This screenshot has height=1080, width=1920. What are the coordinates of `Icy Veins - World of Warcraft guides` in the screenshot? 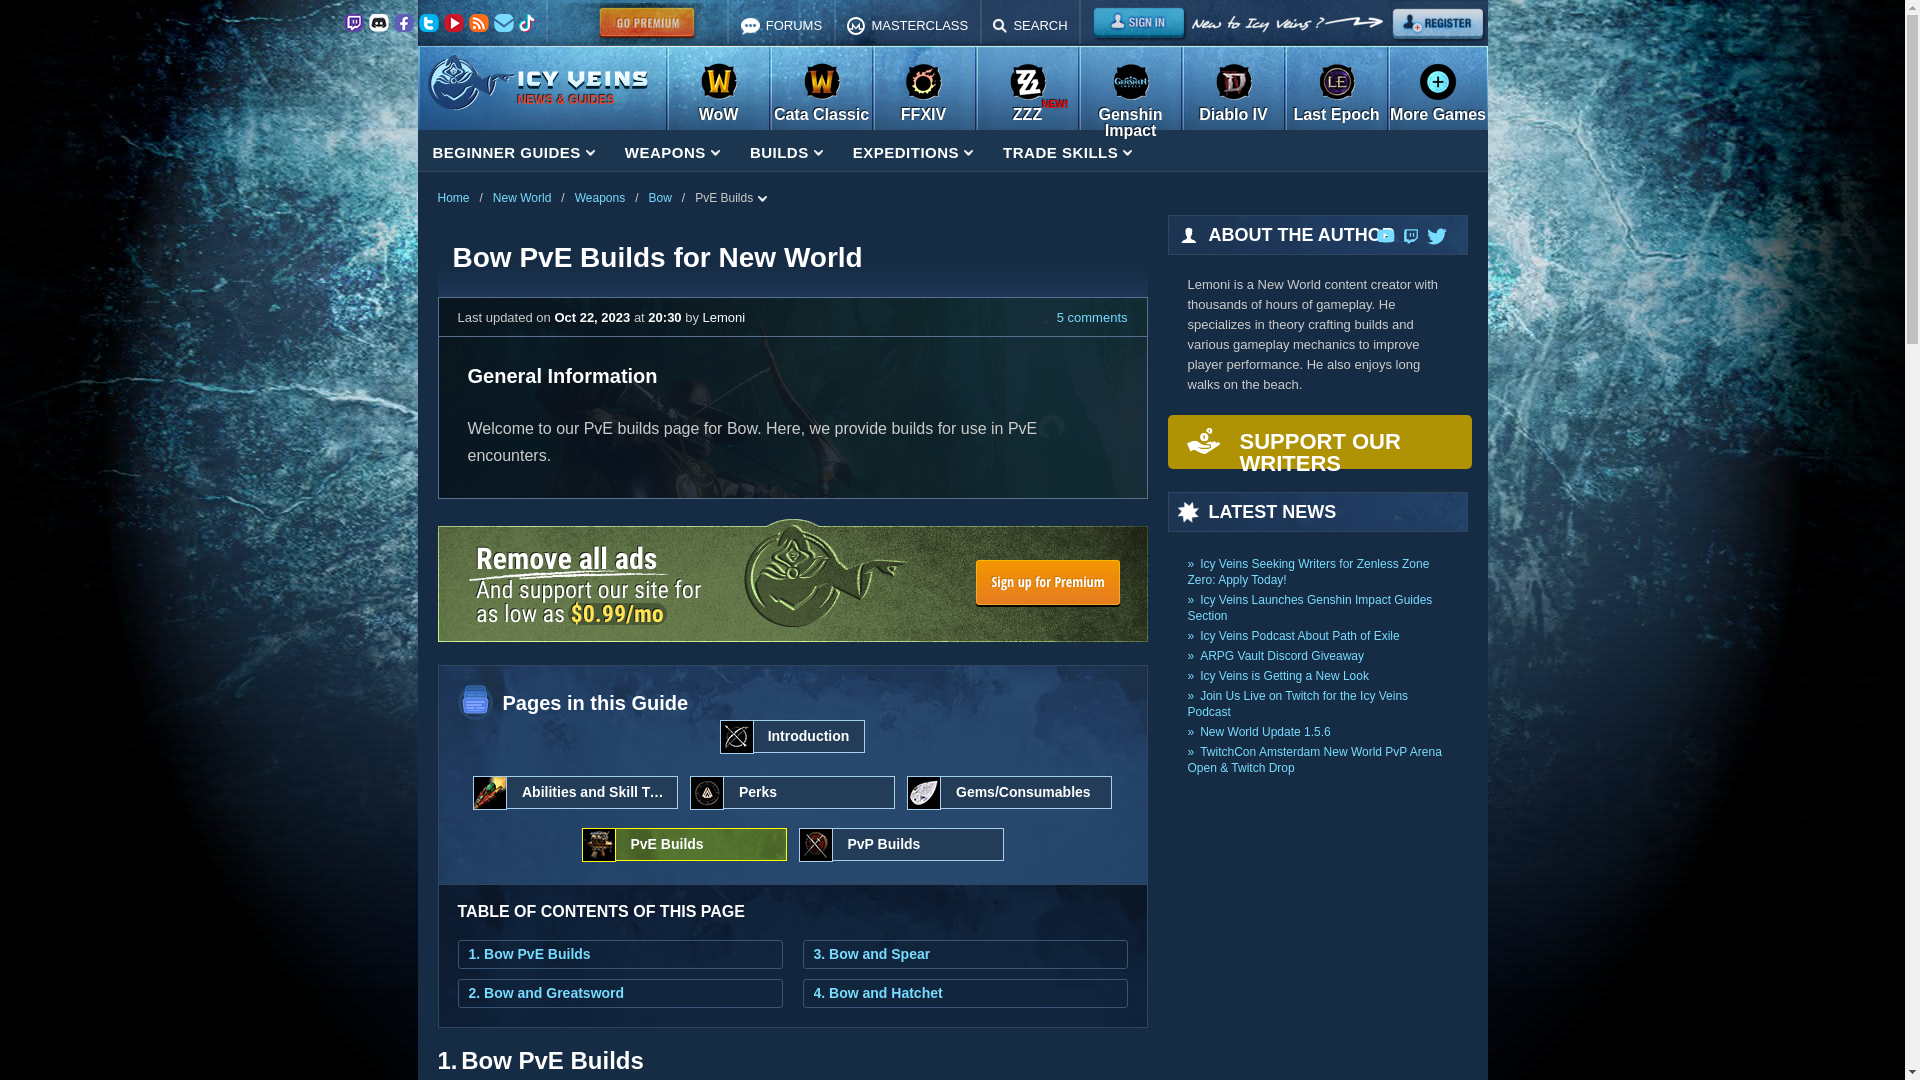 It's located at (718, 91).